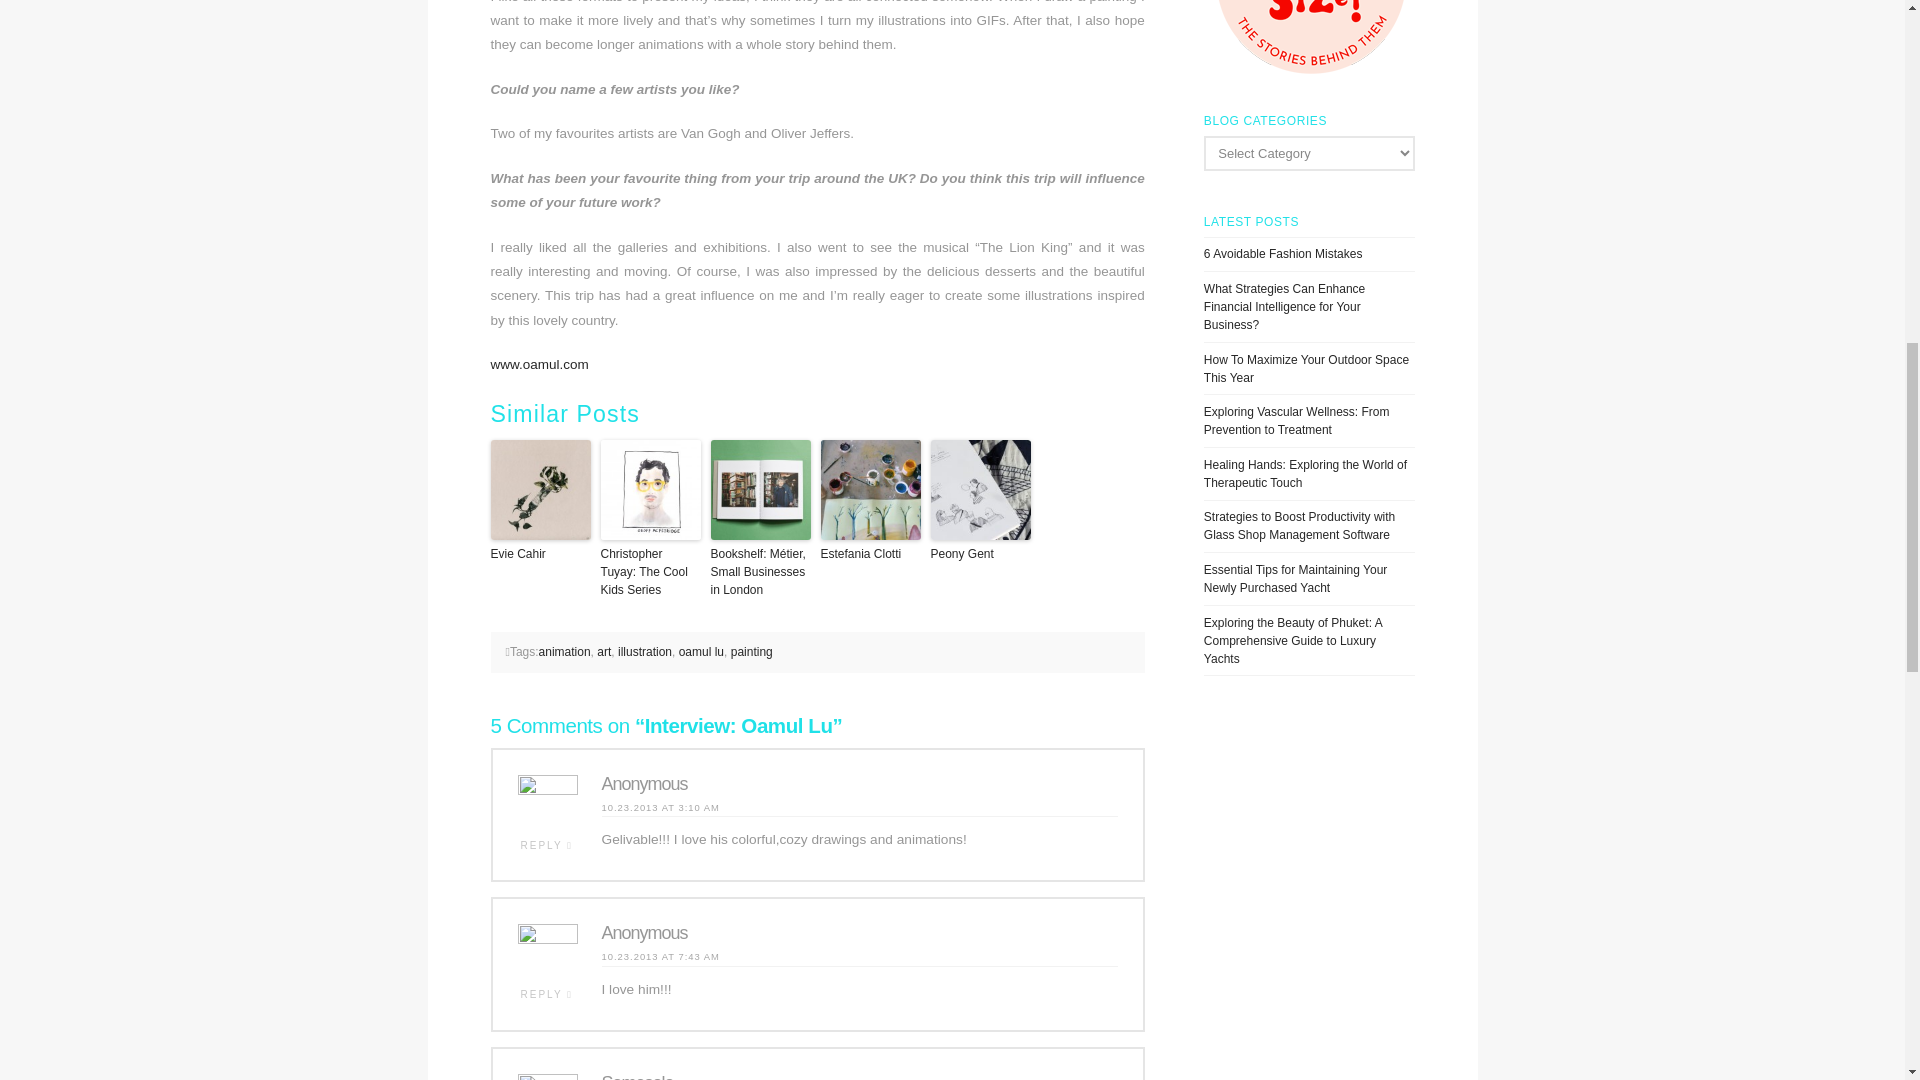 The image size is (1920, 1080). What do you see at coordinates (538, 364) in the screenshot?
I see `www.oamul.com` at bounding box center [538, 364].